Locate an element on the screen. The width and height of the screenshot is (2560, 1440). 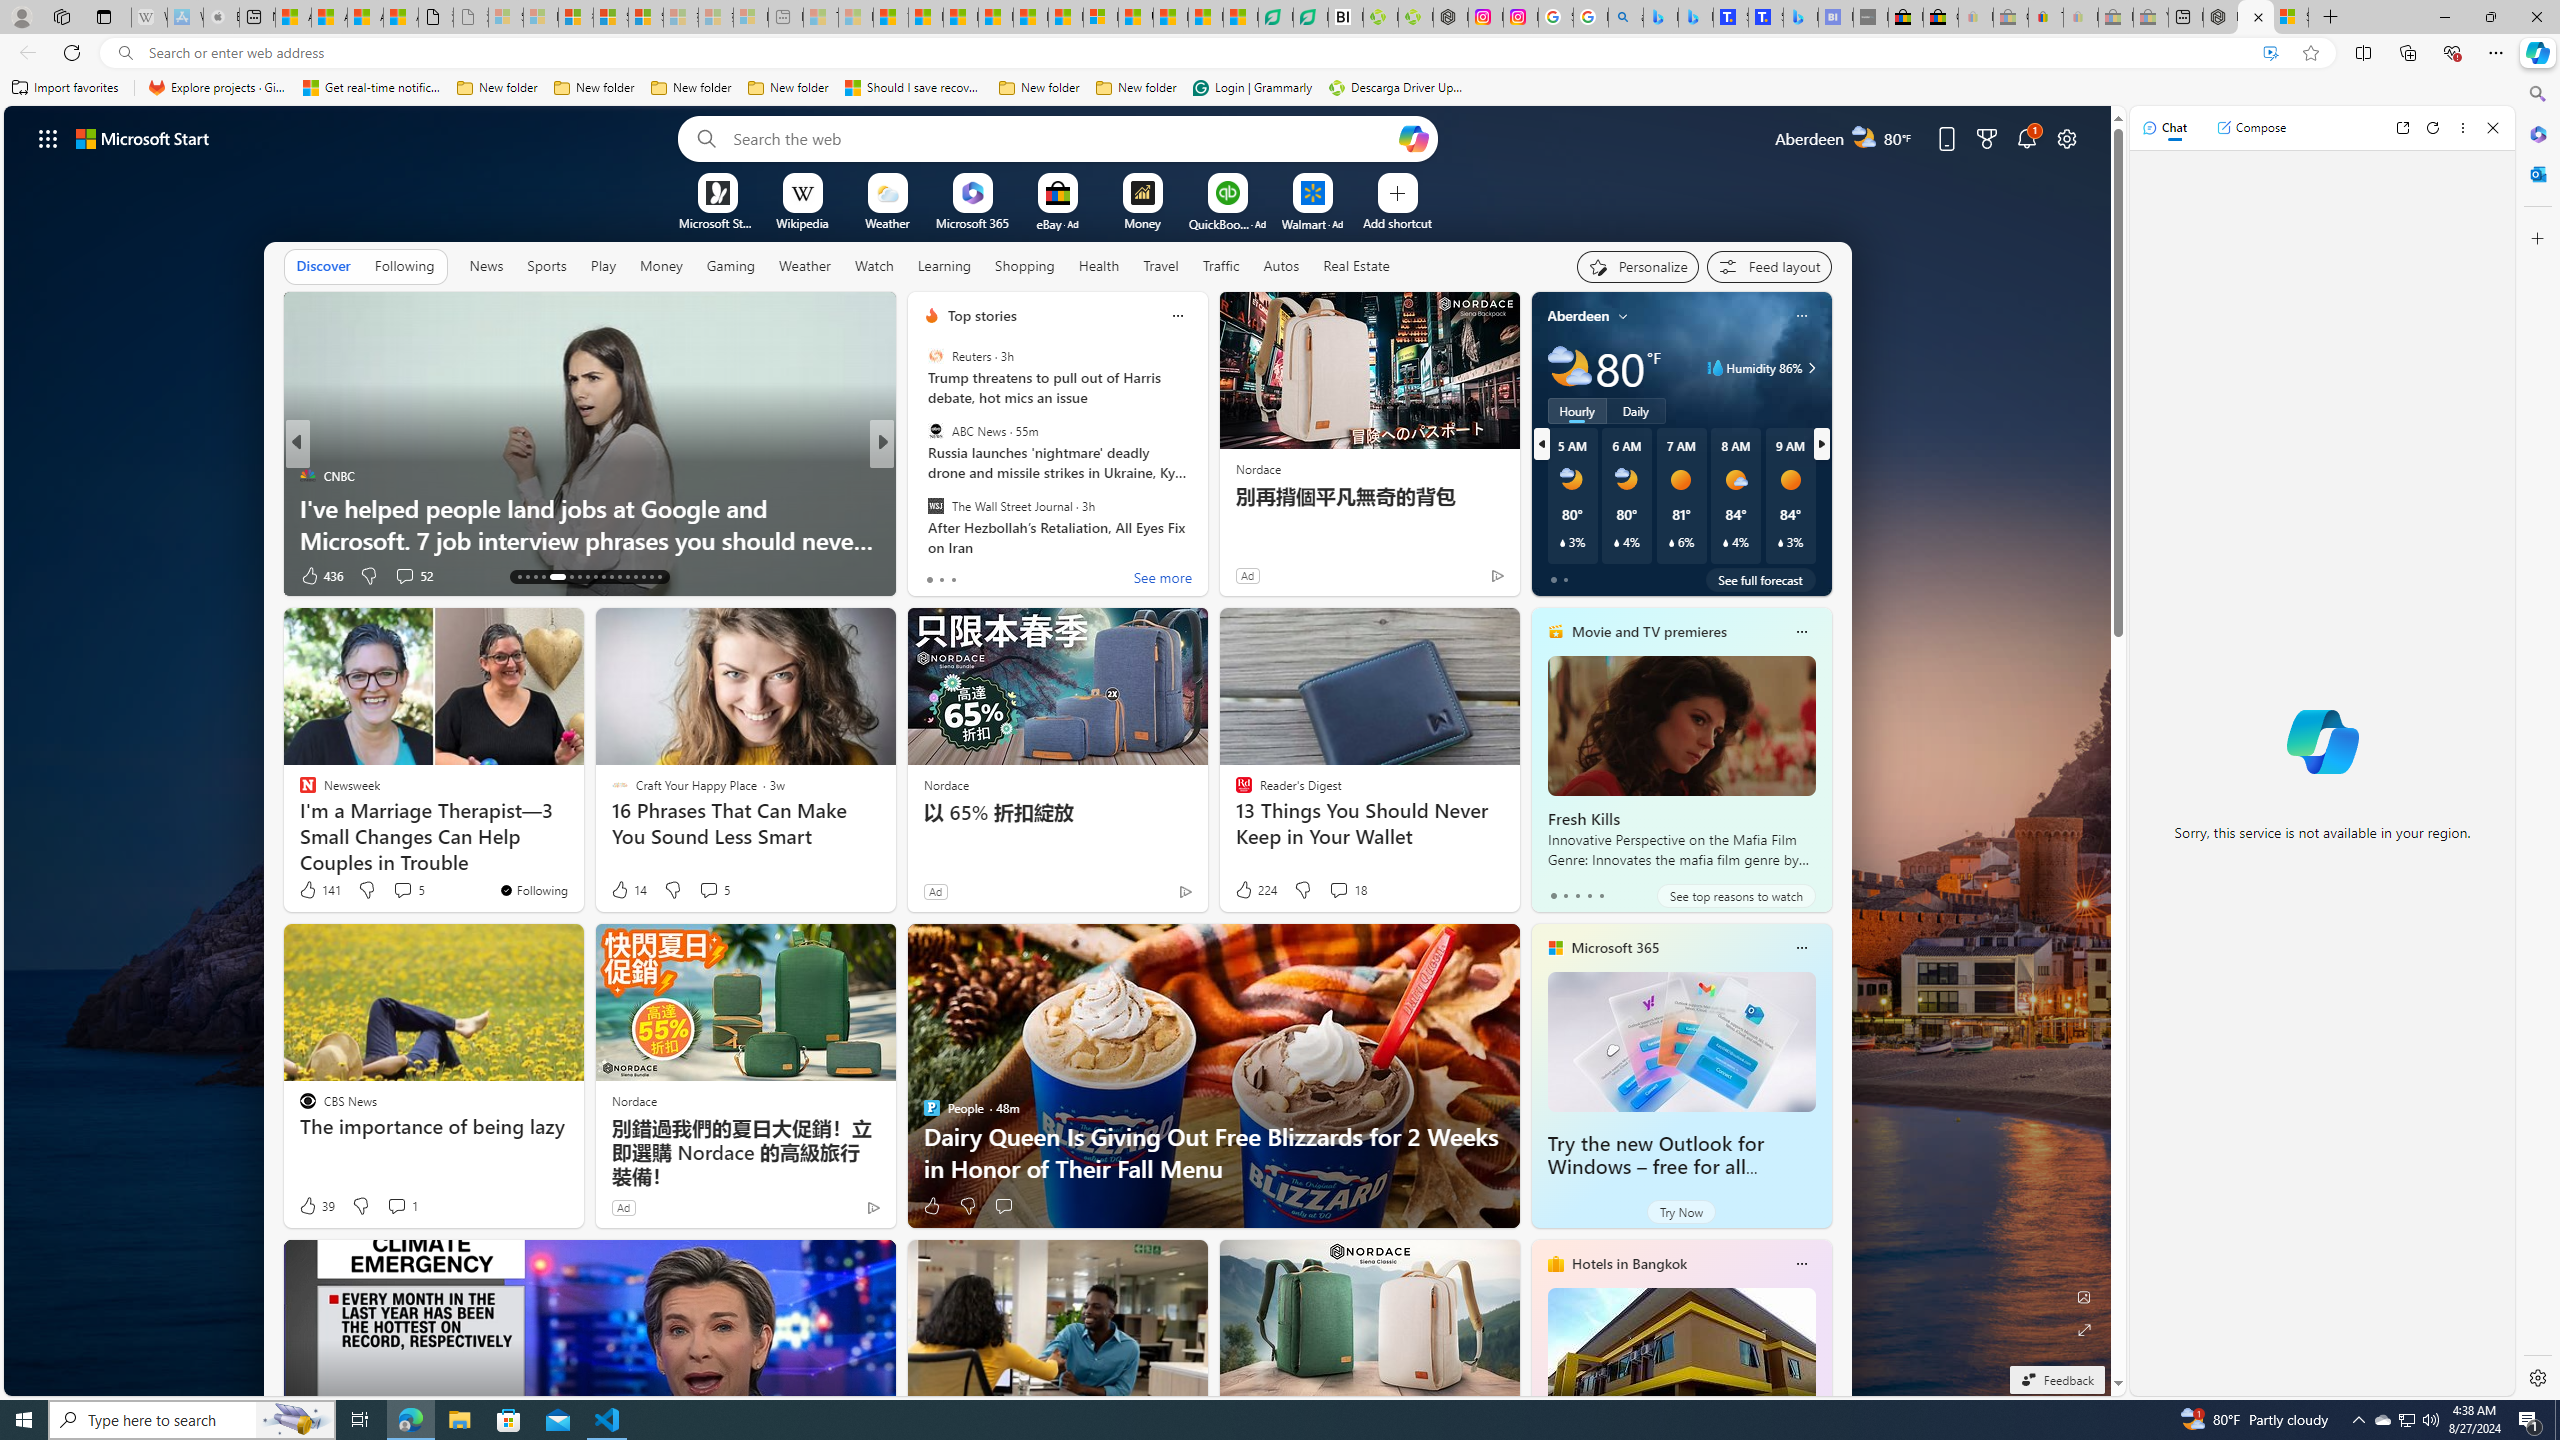
ABC News is located at coordinates (935, 432).